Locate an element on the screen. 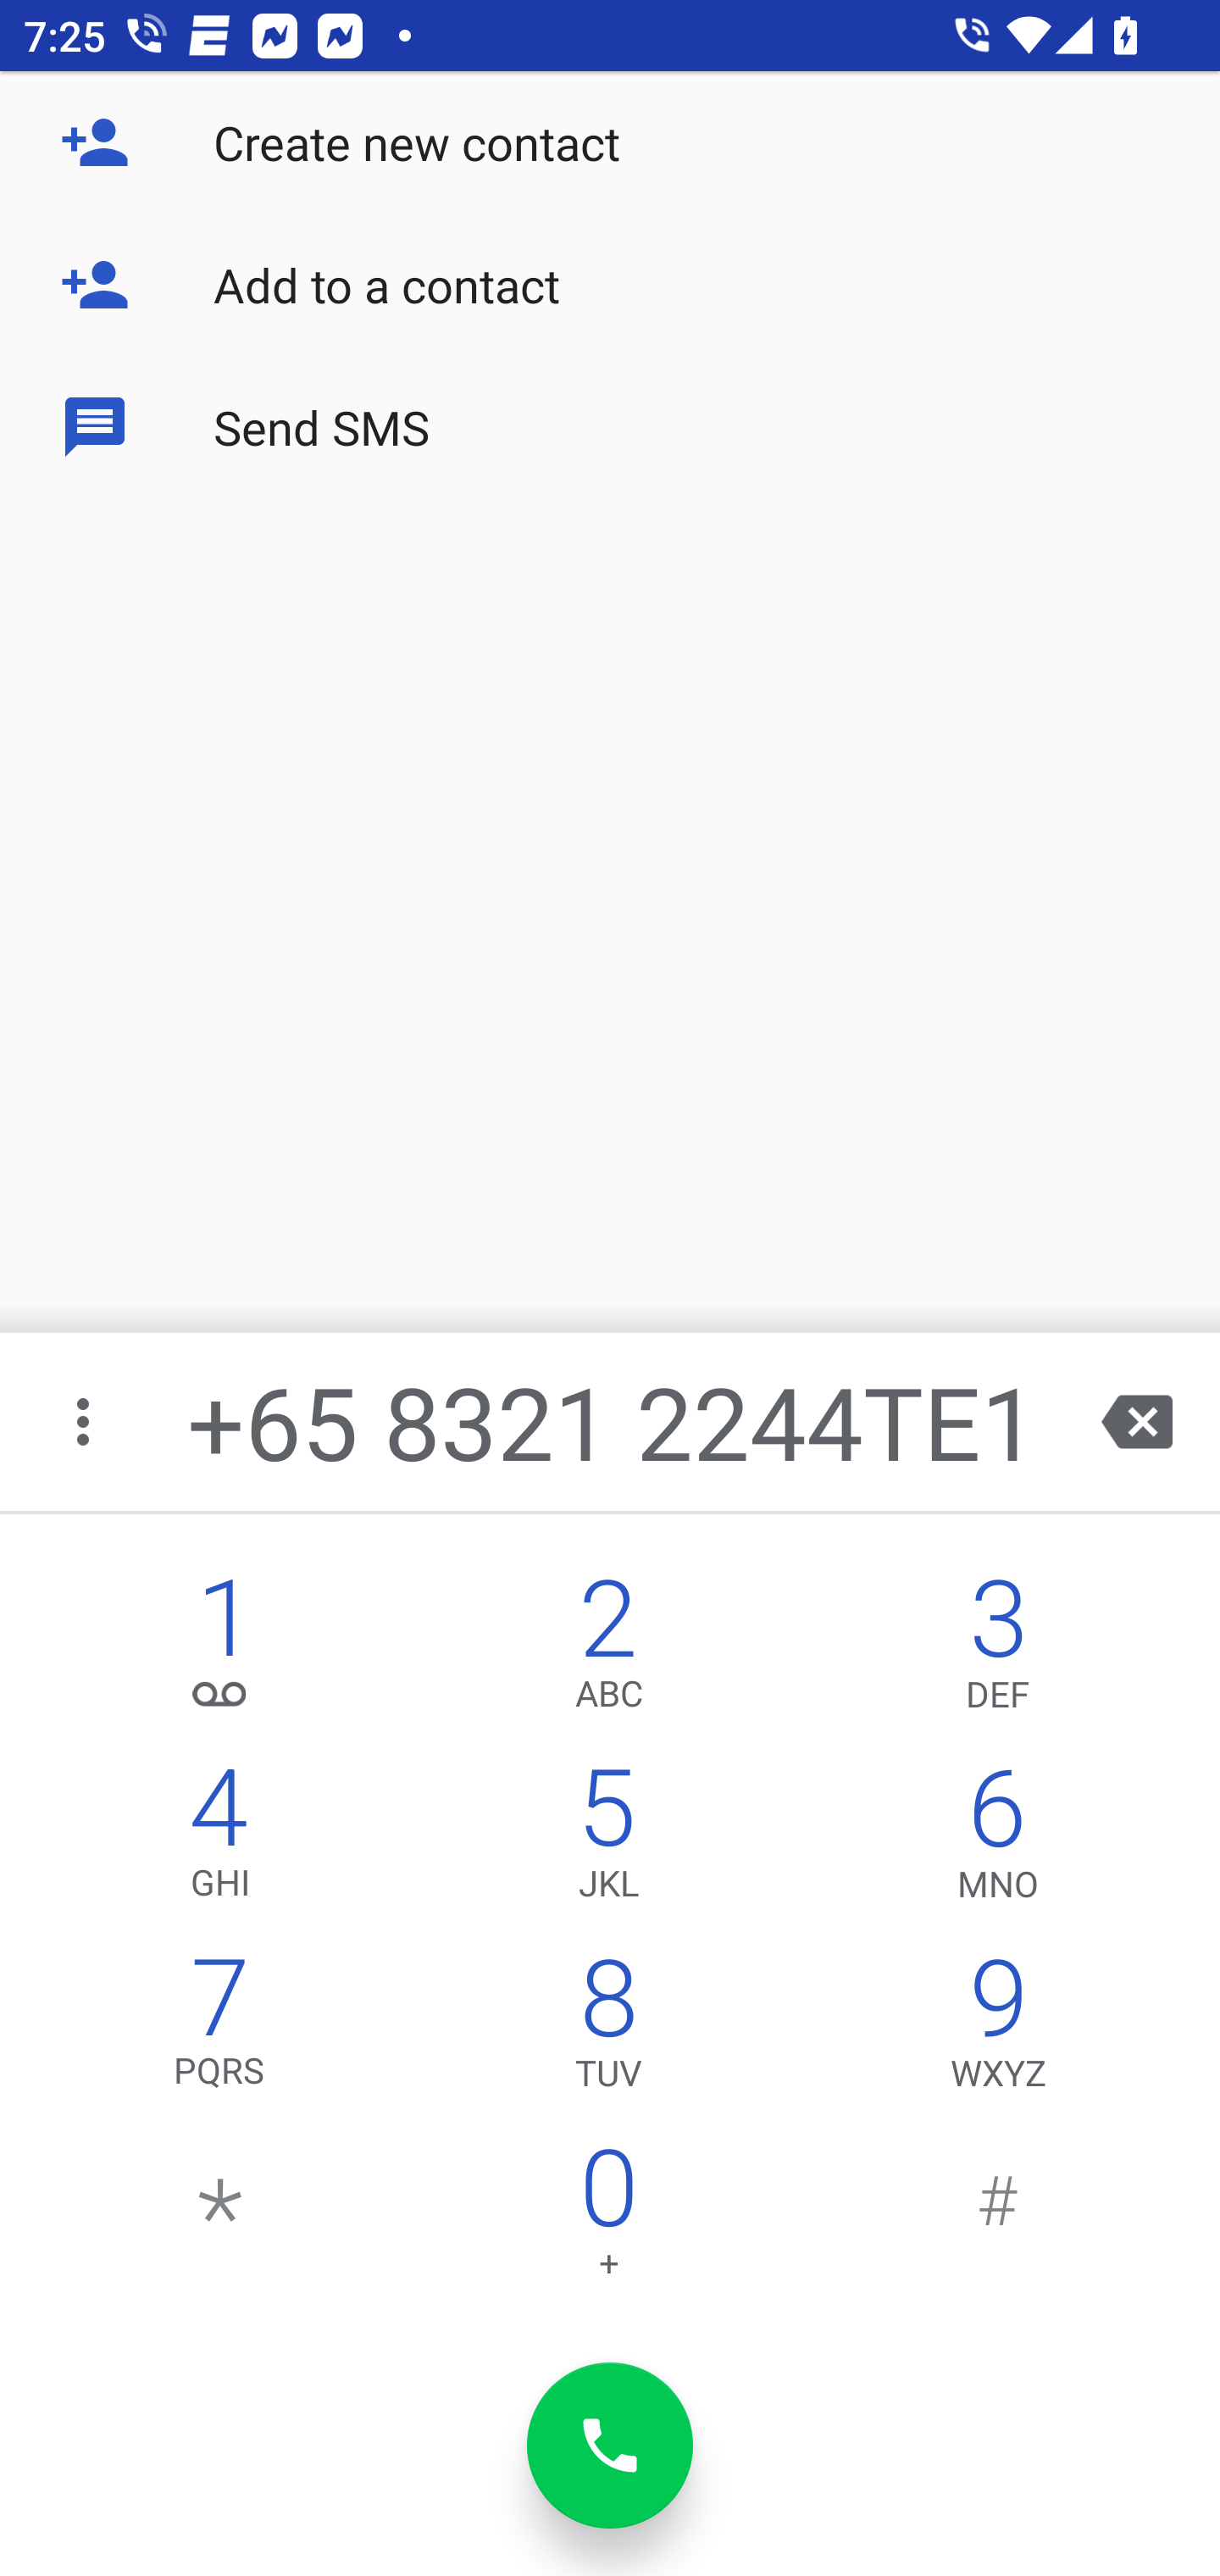 This screenshot has height=2576, width=1220. # is located at coordinates (998, 2220).